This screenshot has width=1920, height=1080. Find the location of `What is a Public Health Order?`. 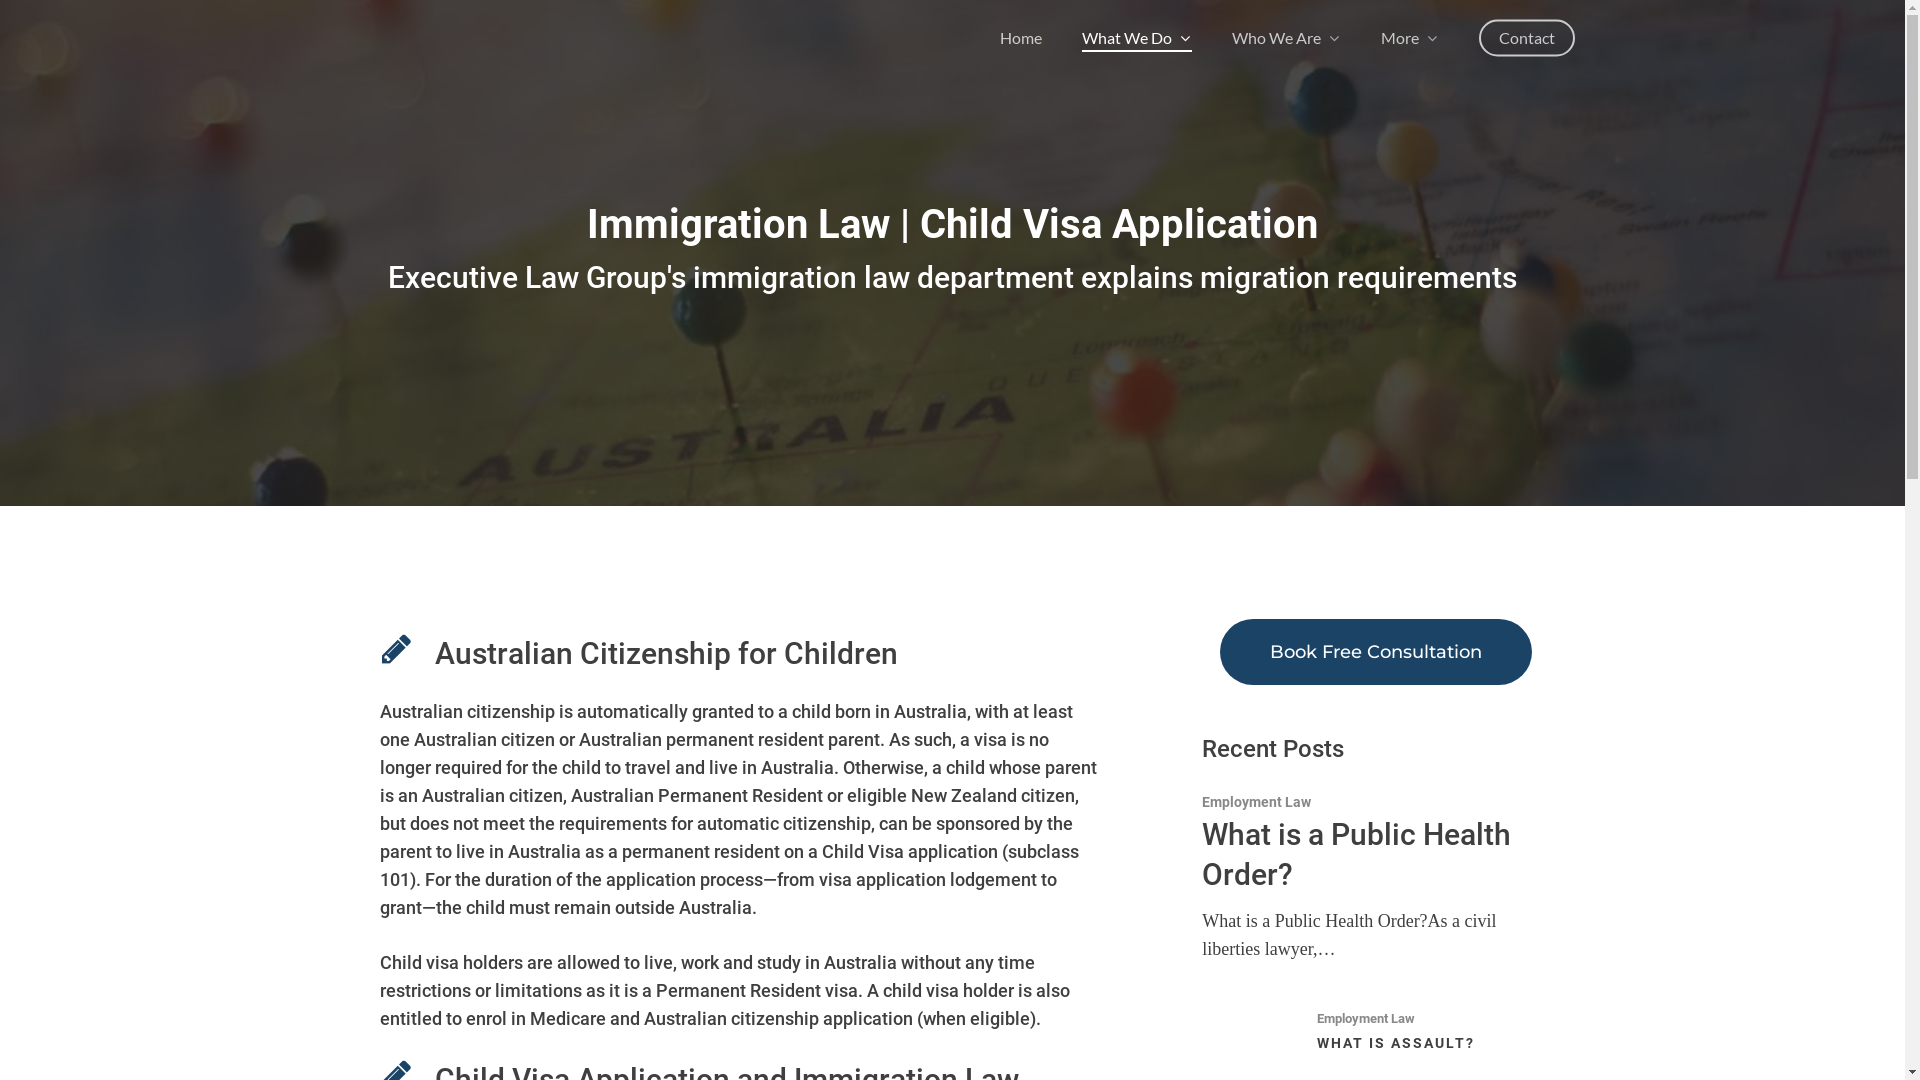

What is a Public Health Order? is located at coordinates (1356, 854).